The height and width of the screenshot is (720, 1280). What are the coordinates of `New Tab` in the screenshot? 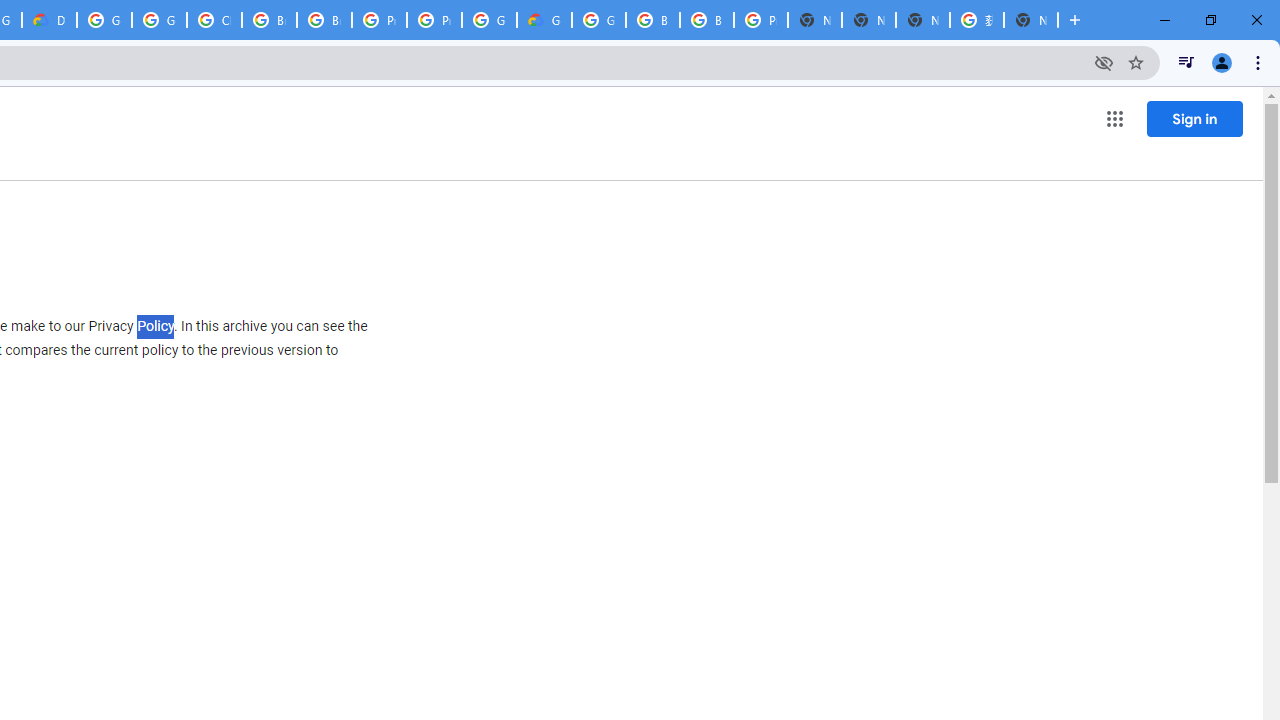 It's located at (815, 20).